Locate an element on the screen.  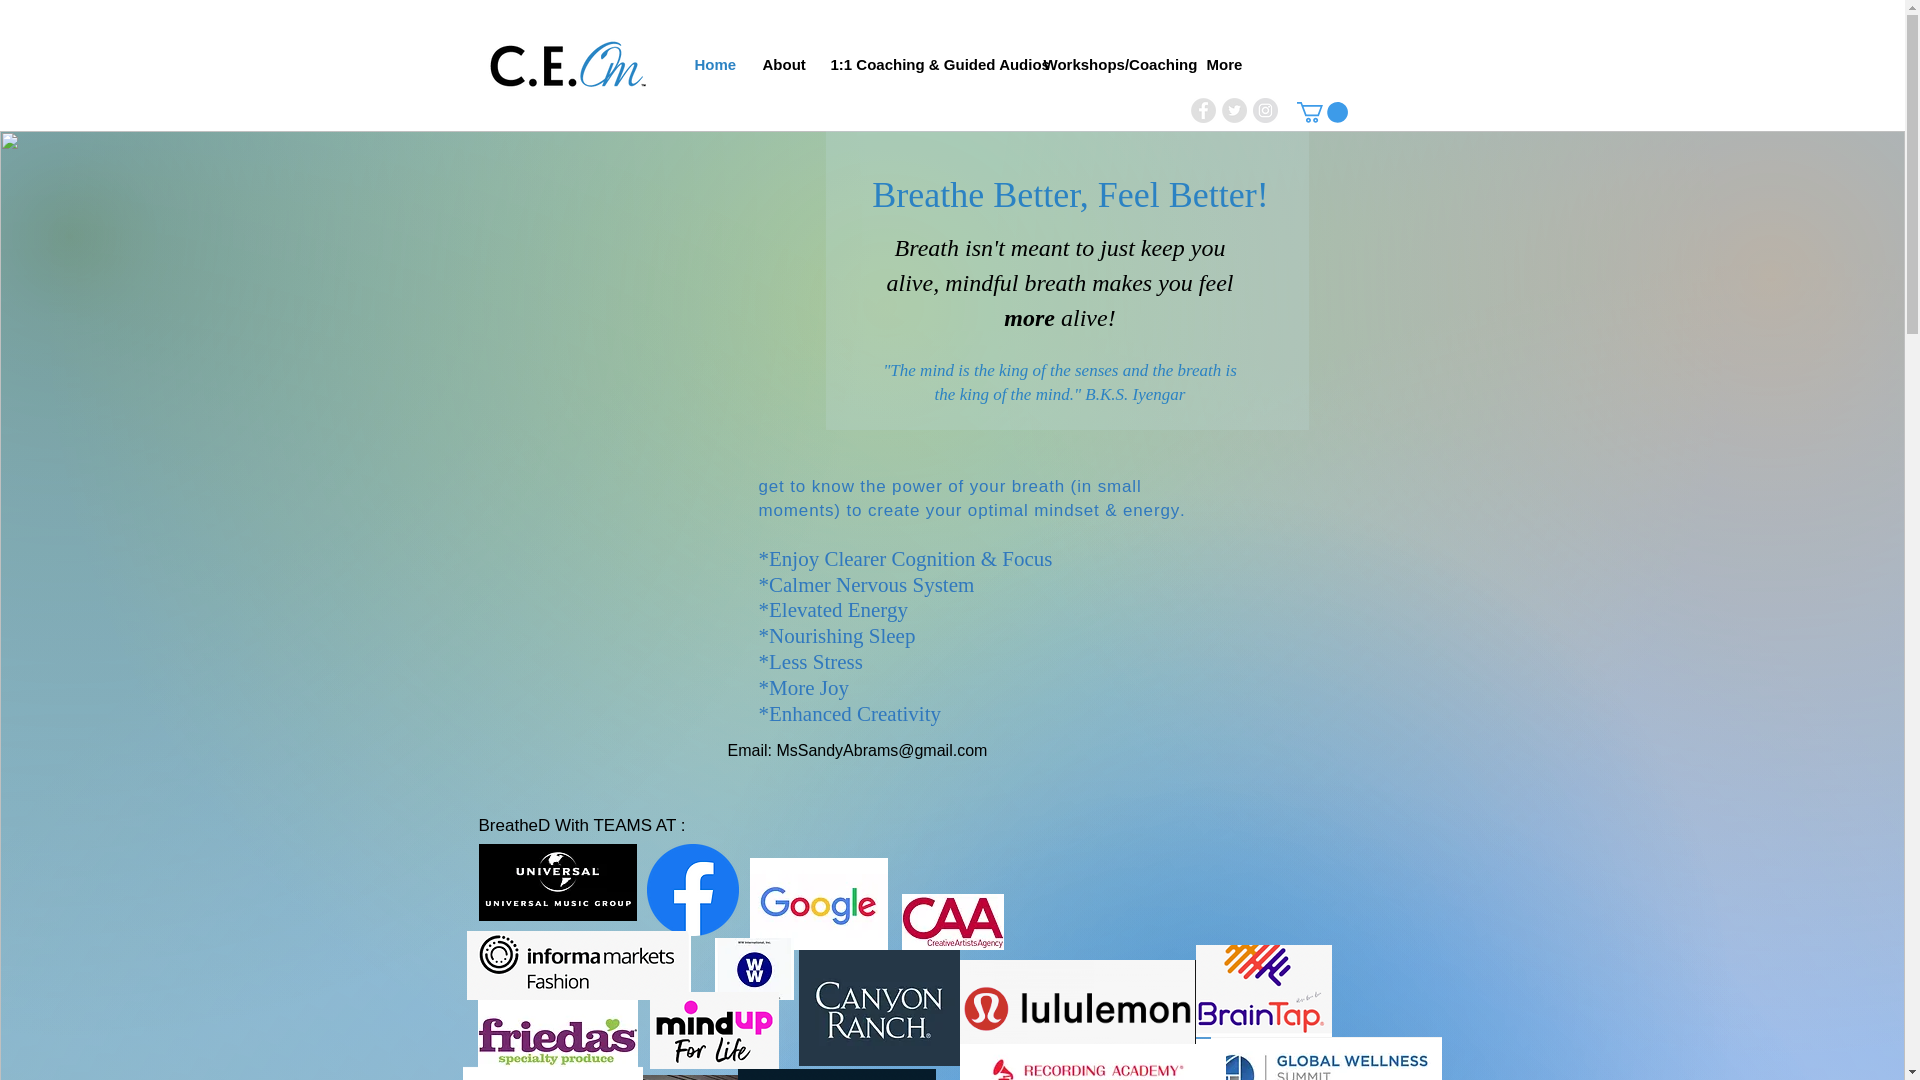
Home is located at coordinates (714, 64).